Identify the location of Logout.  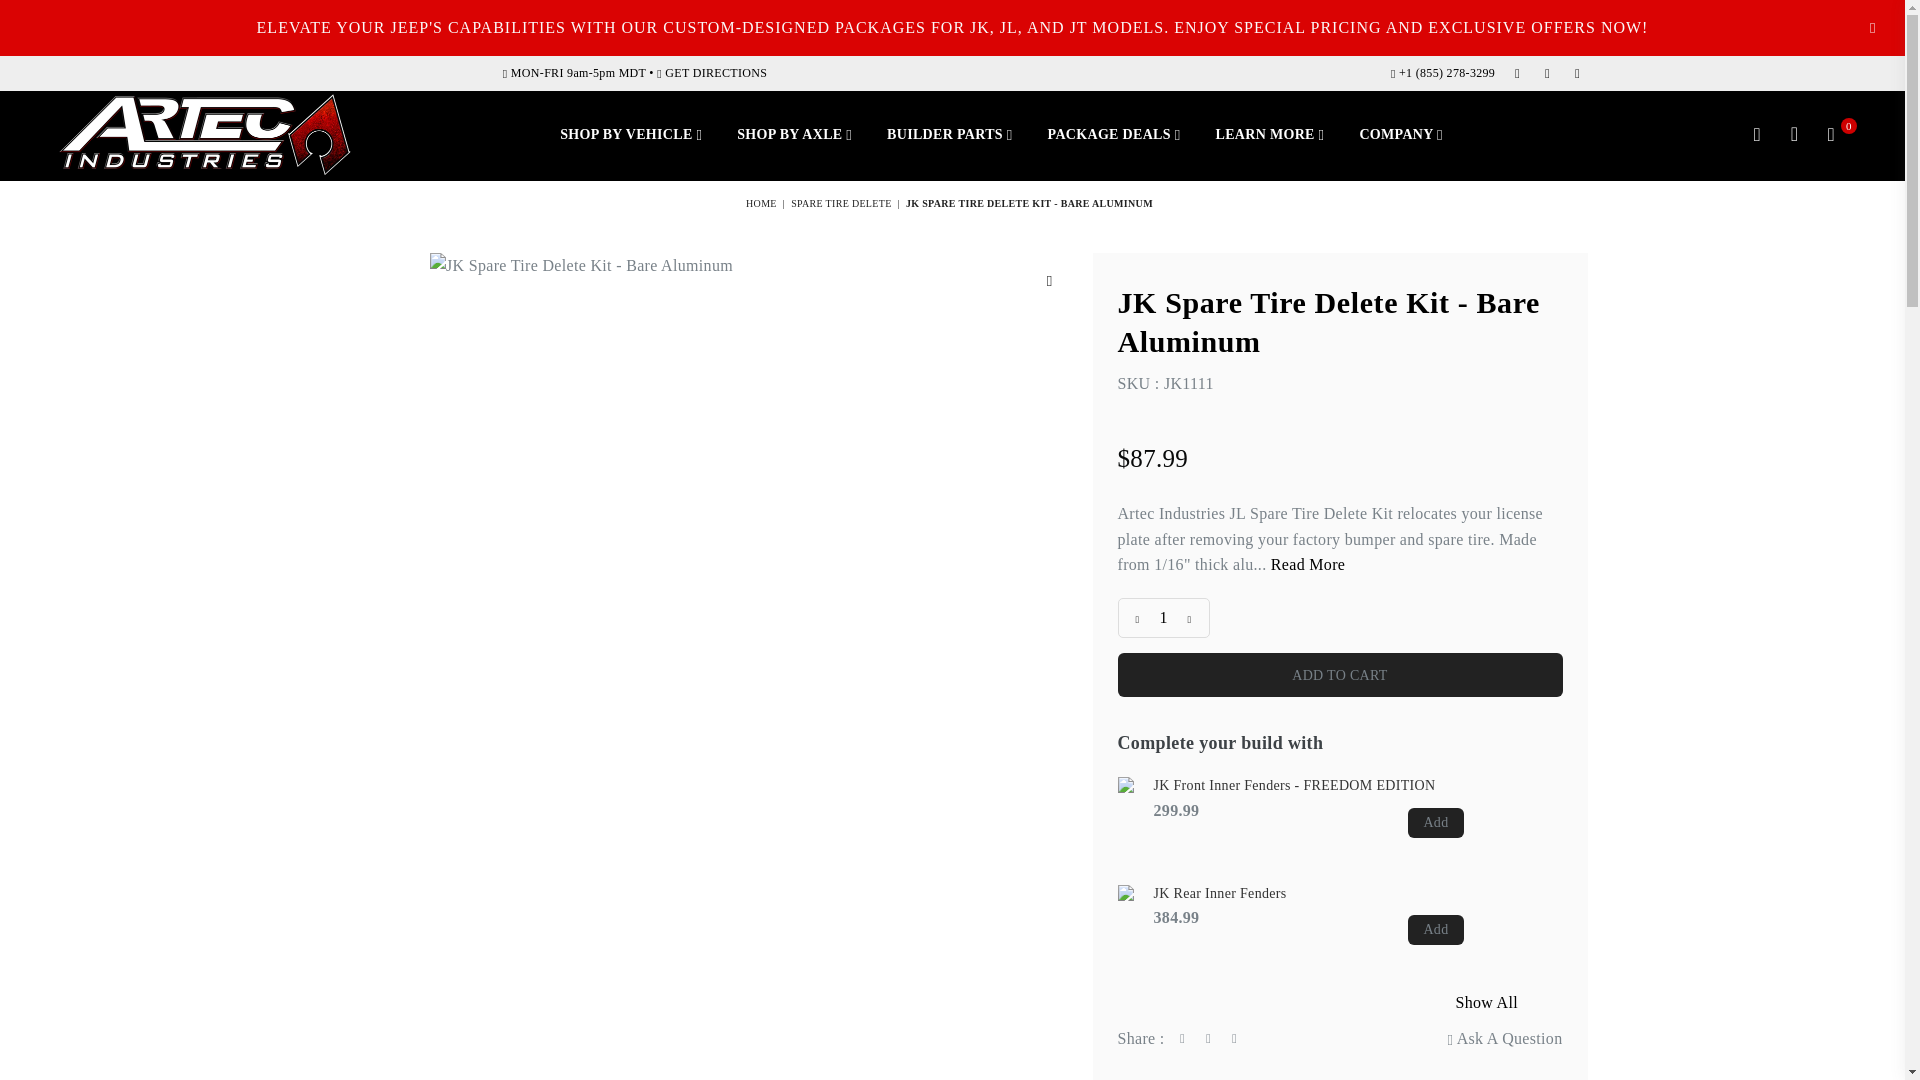
(1794, 136).